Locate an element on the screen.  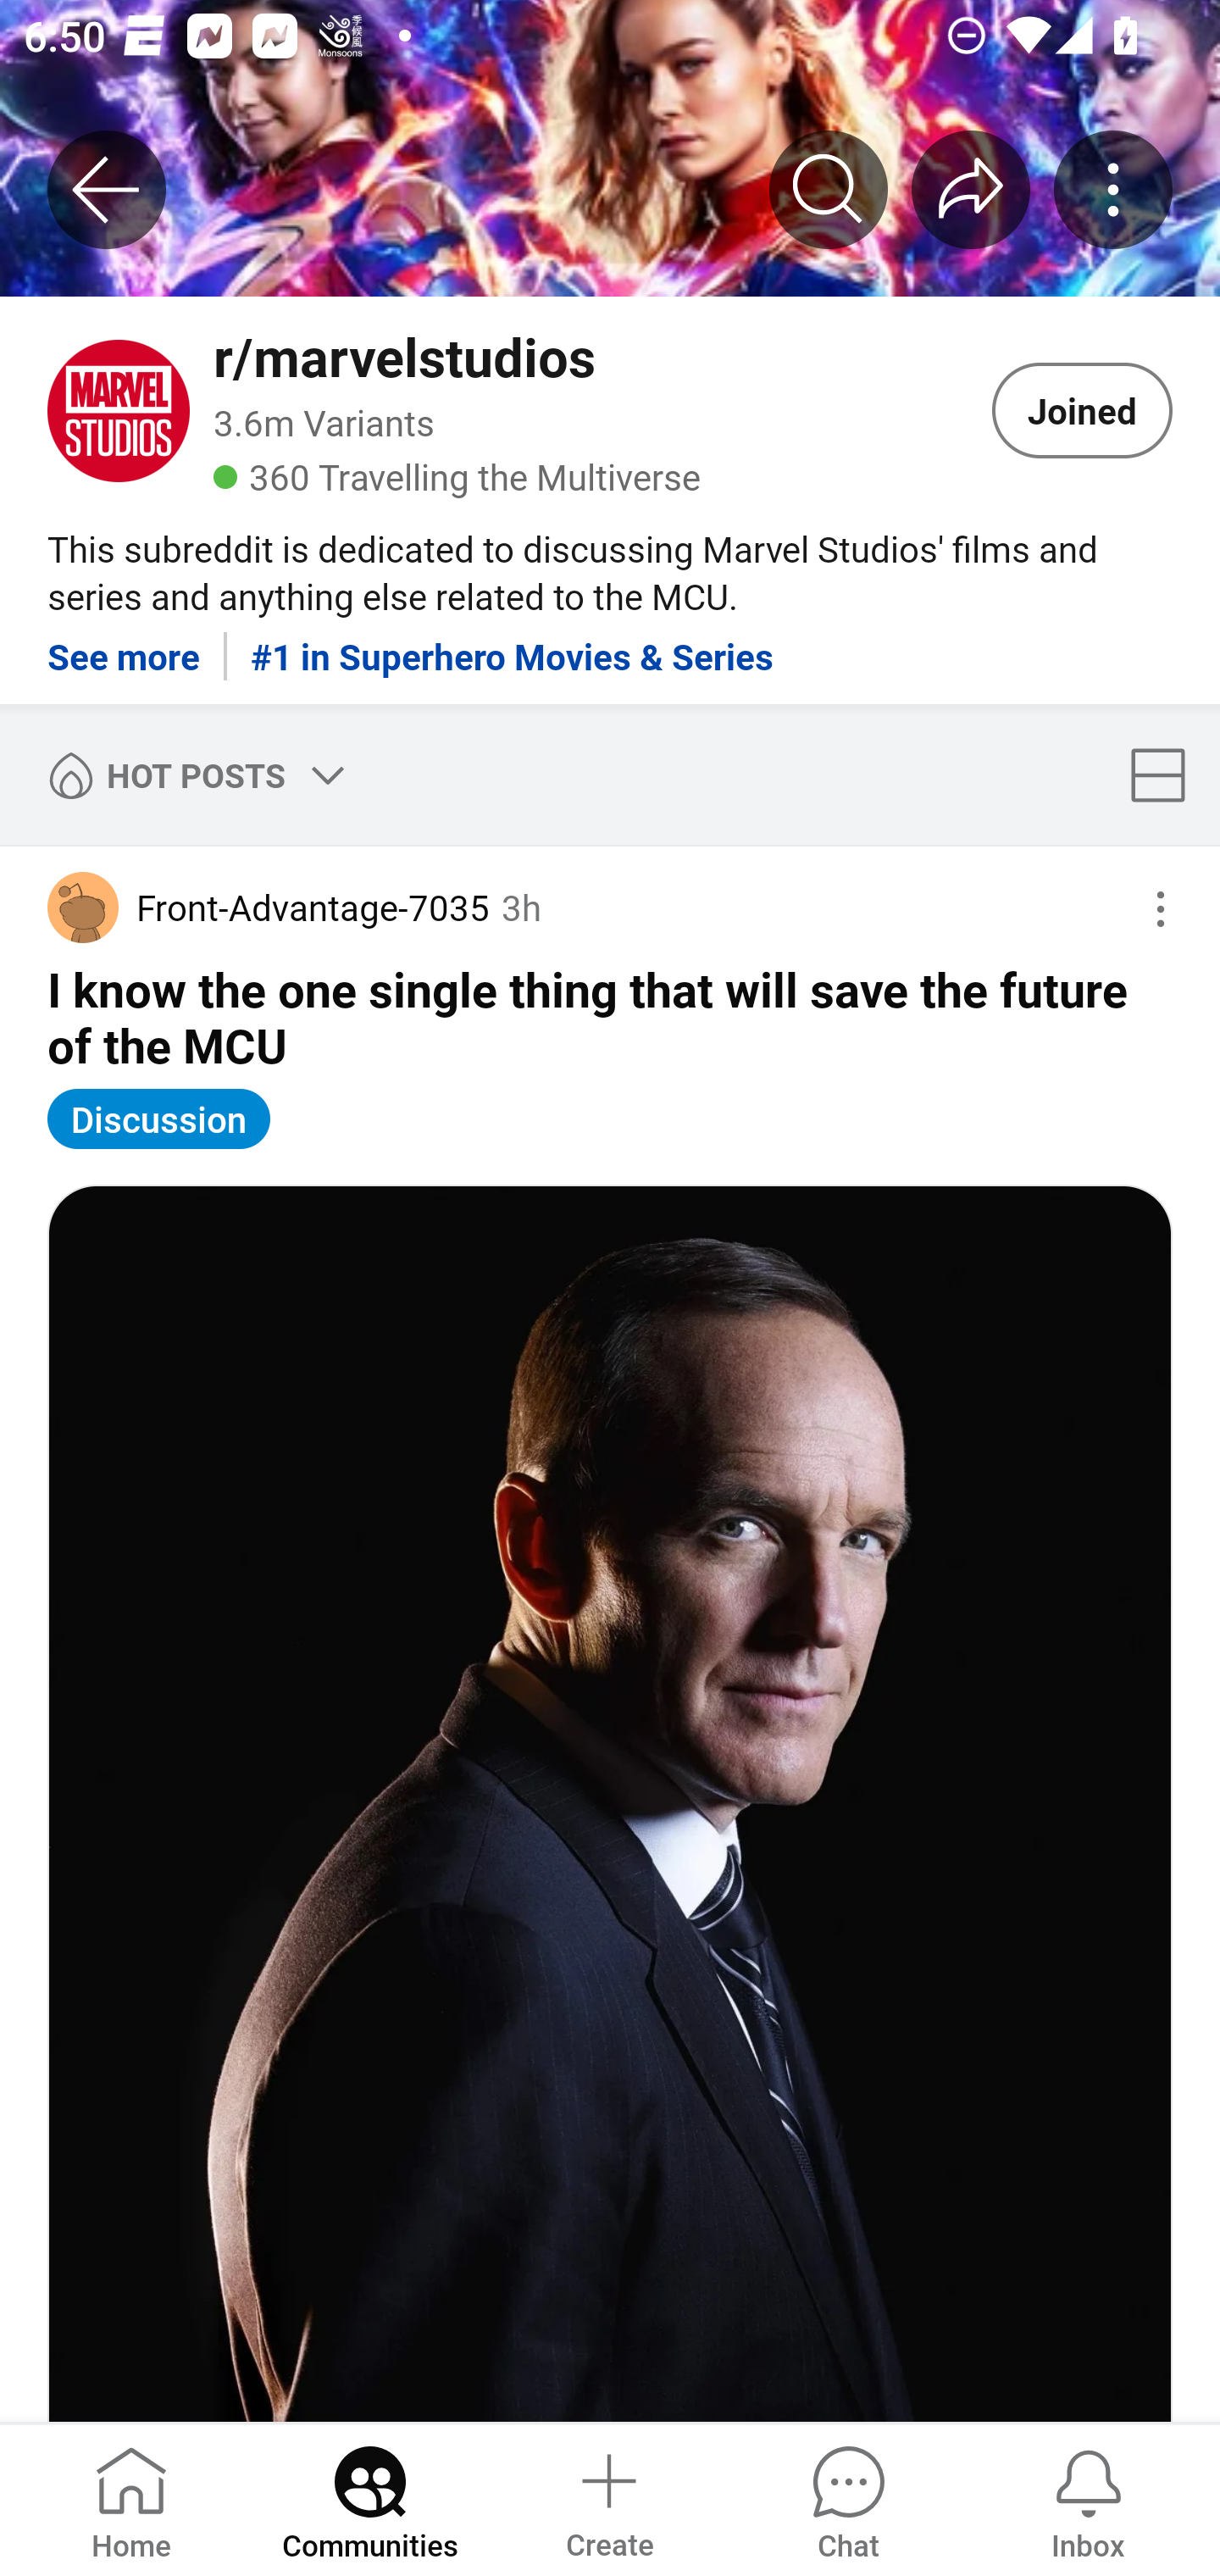
Card display is located at coordinates (1167, 774).